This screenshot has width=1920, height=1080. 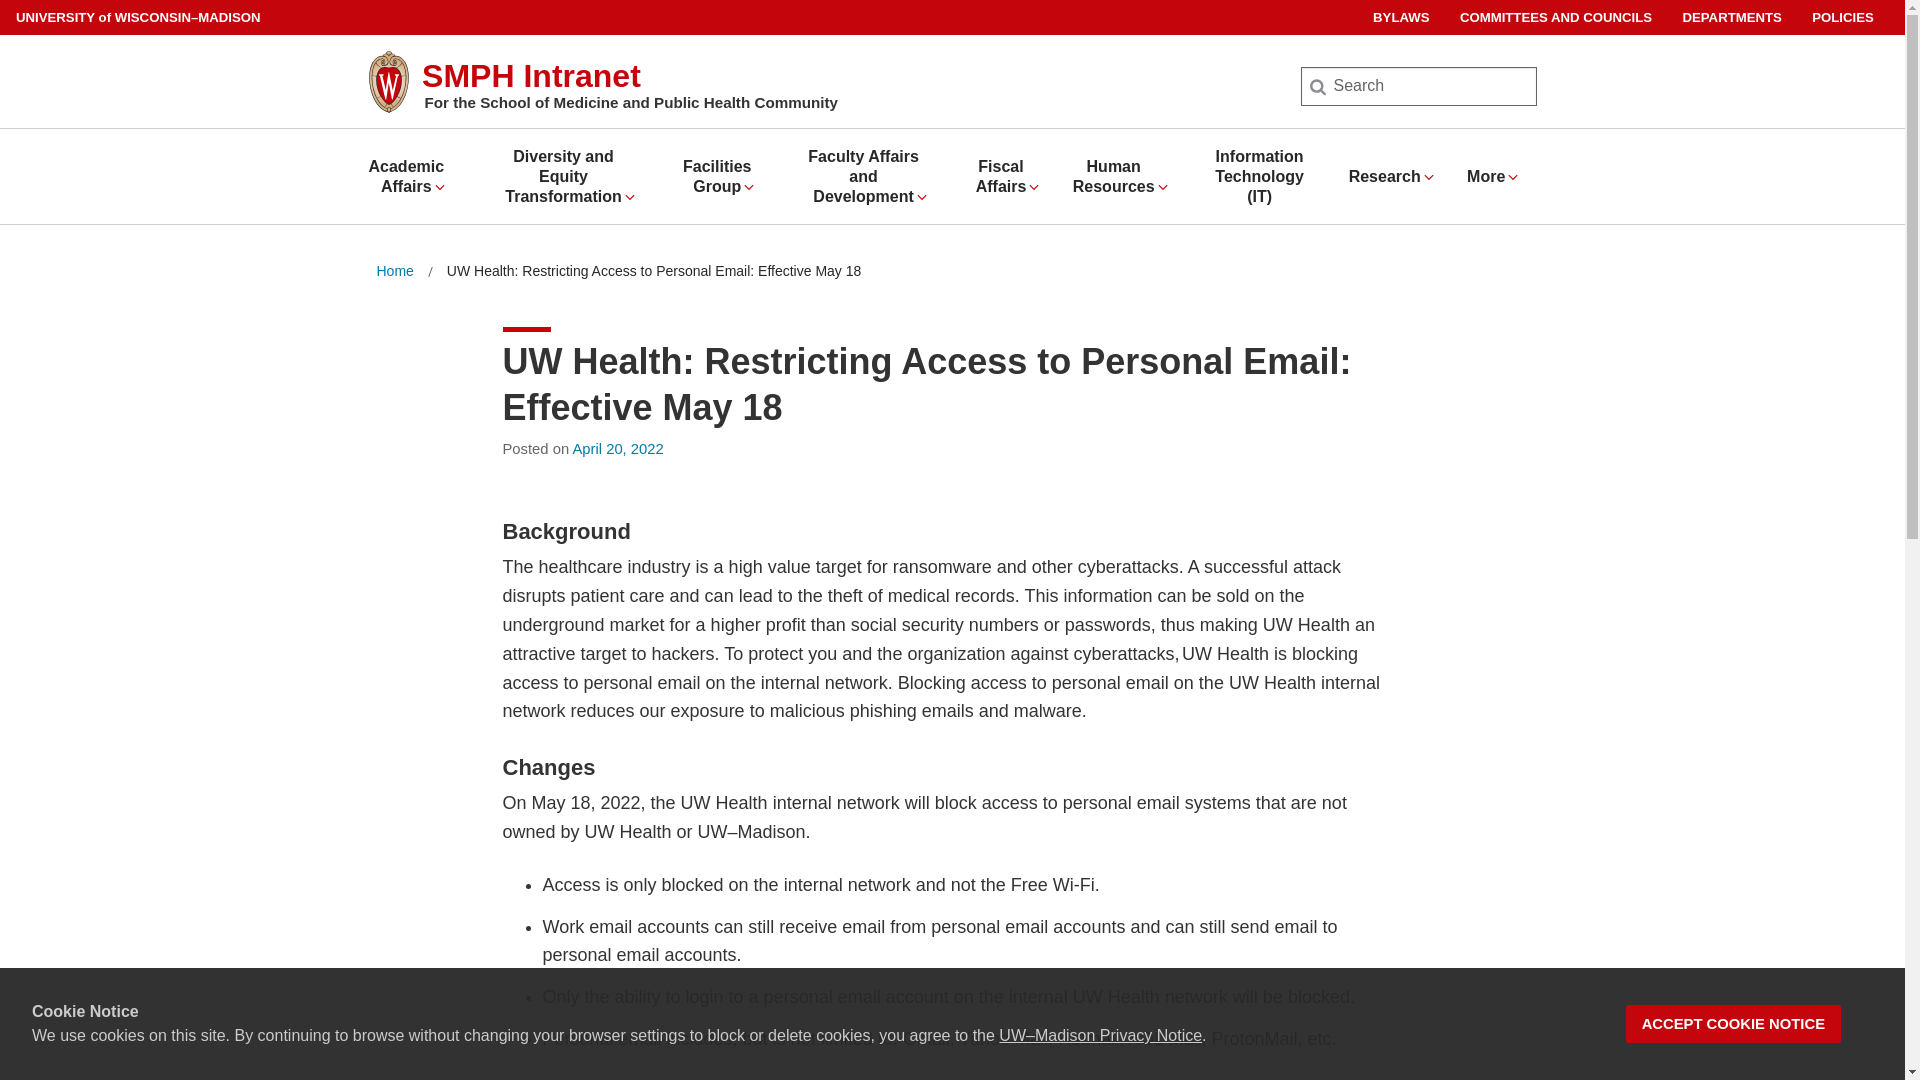 I want to click on Expand, so click(x=1163, y=187).